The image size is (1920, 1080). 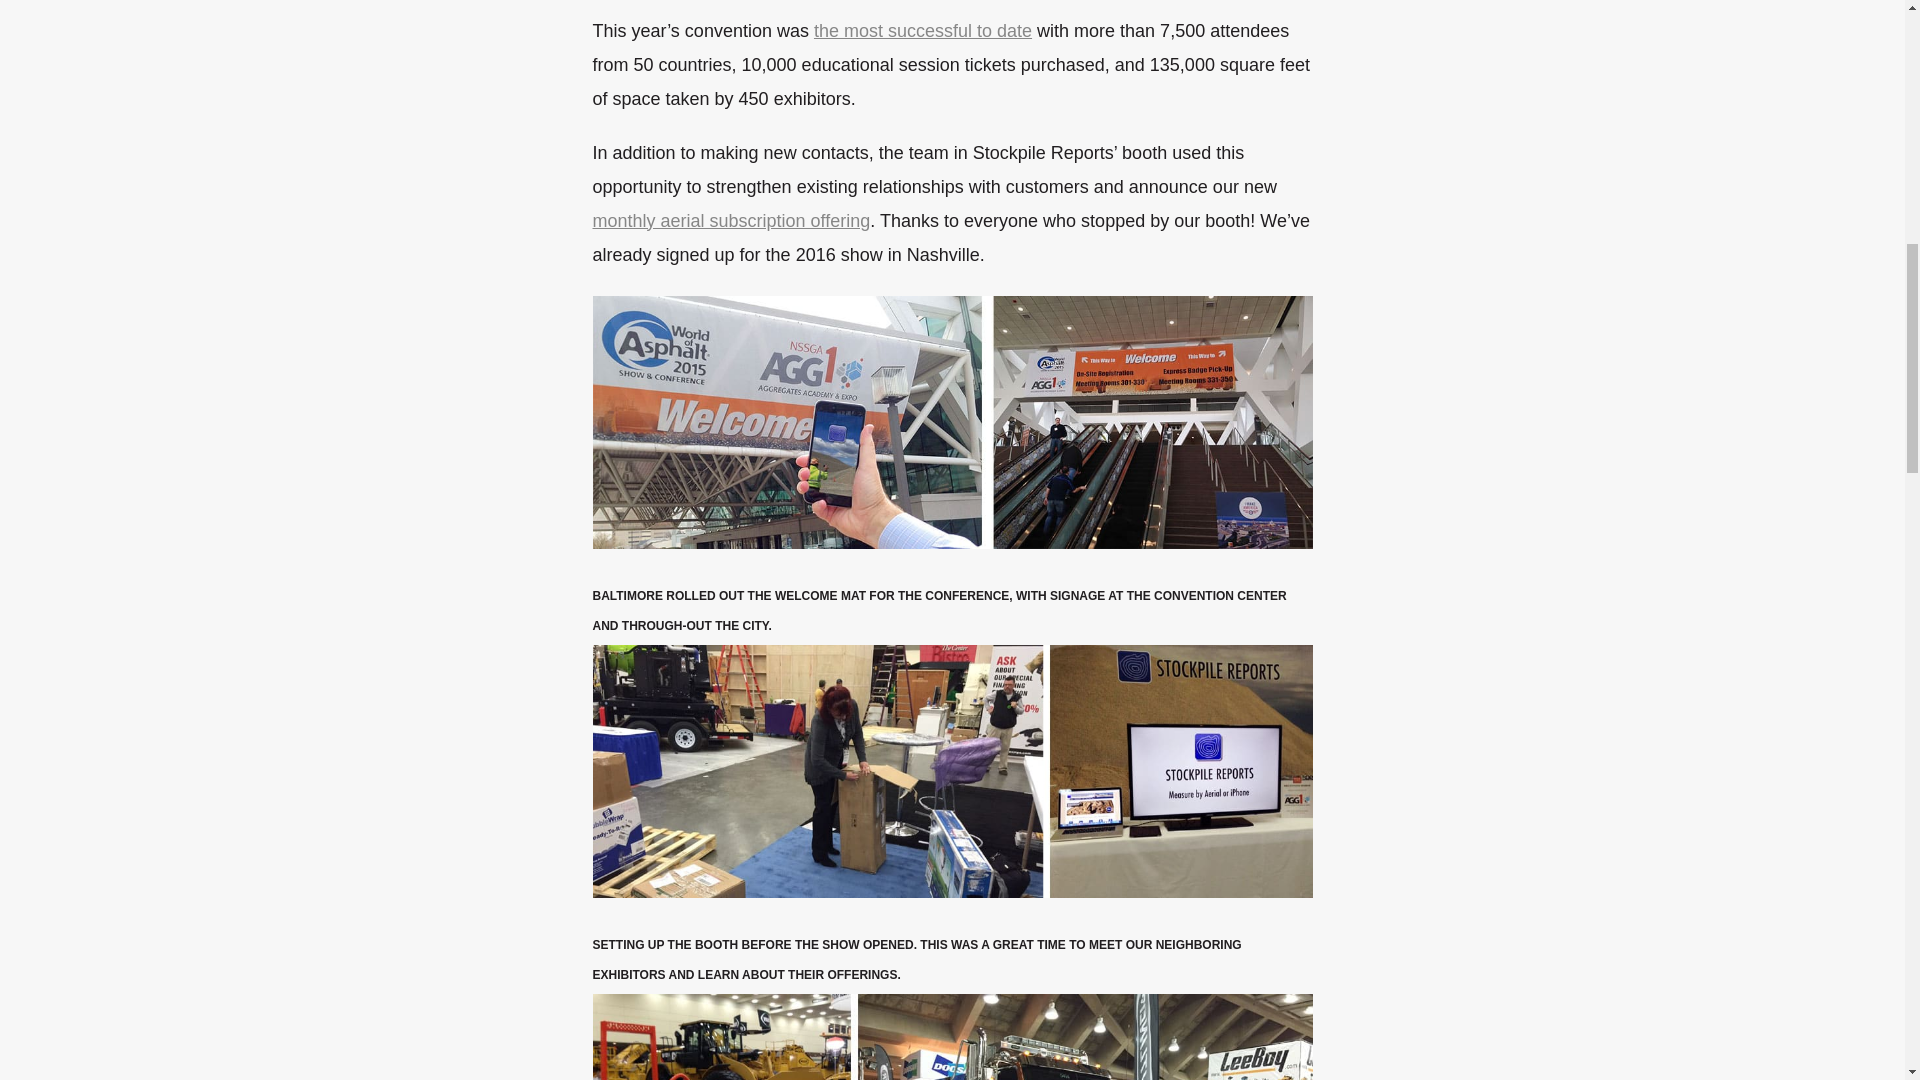 I want to click on monthly aerial subscription offering, so click(x=730, y=220).